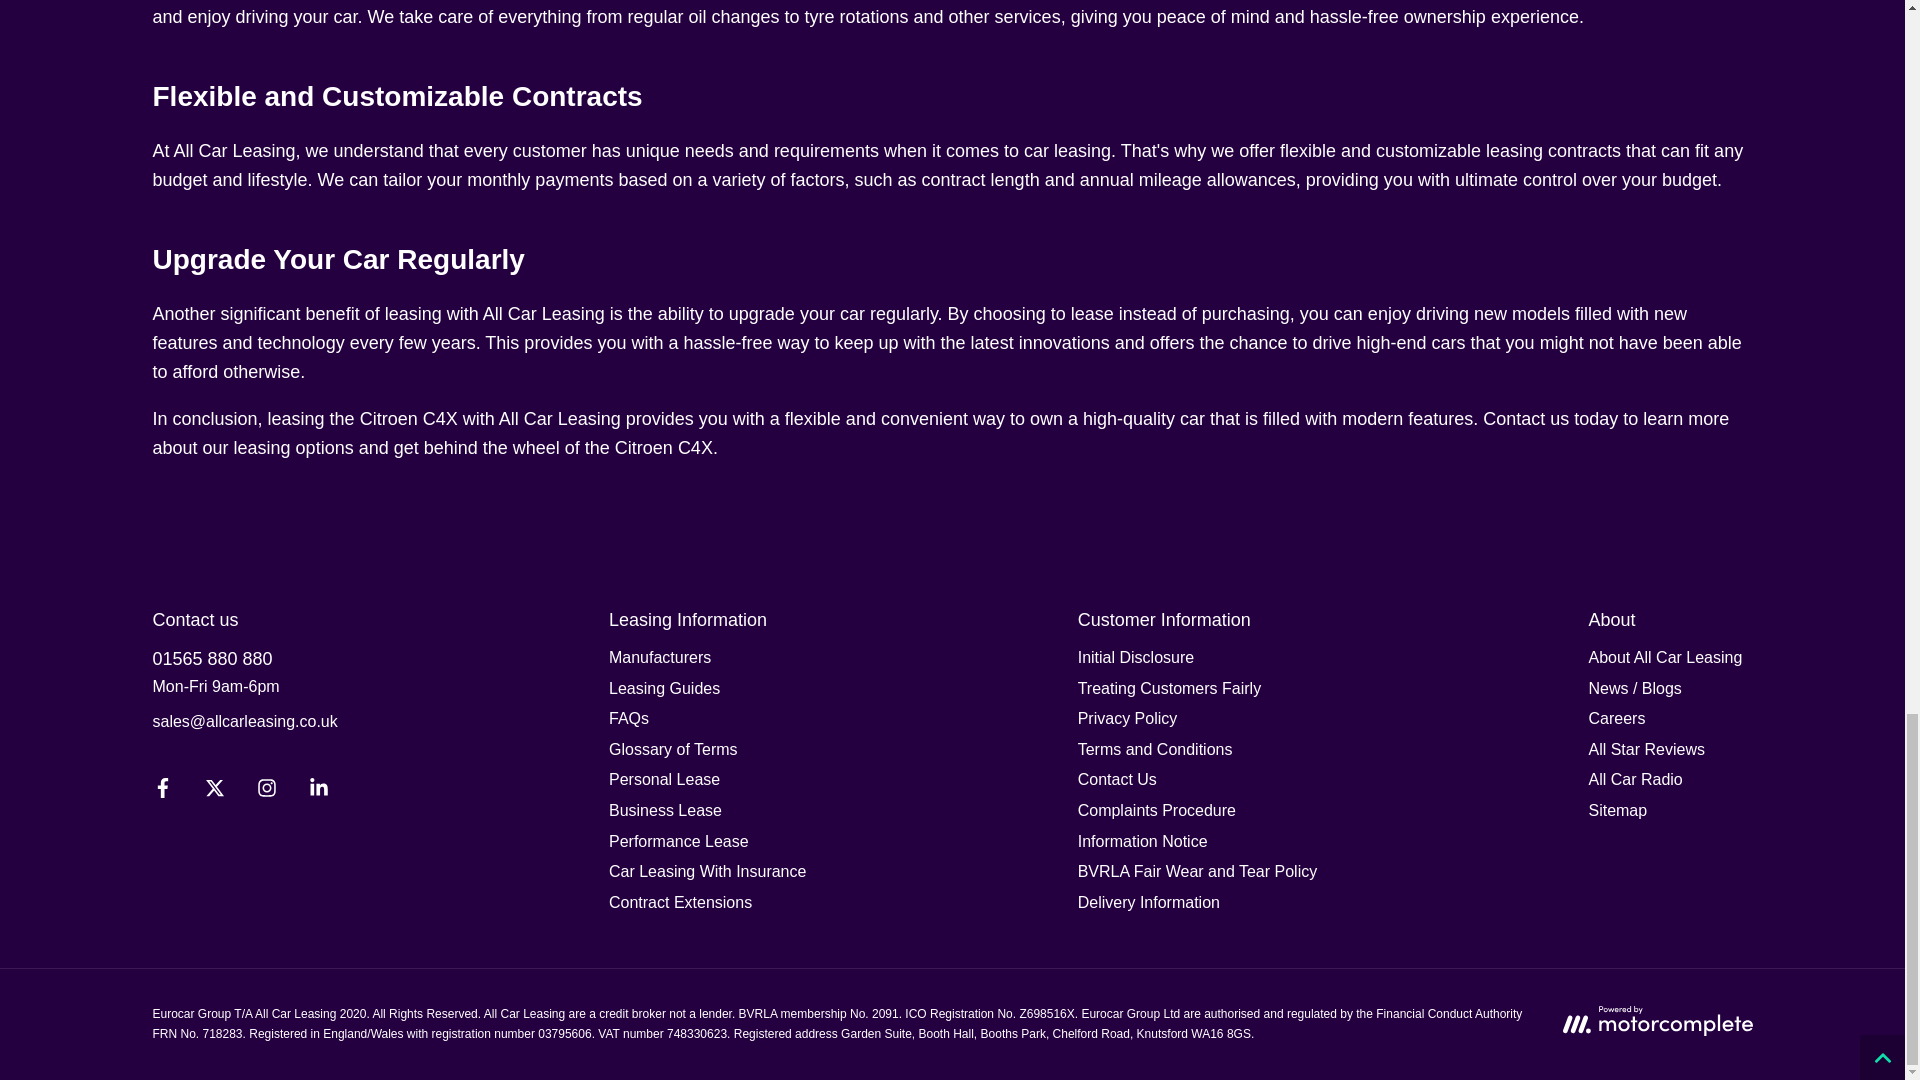  What do you see at coordinates (317, 792) in the screenshot?
I see `LinkedIn` at bounding box center [317, 792].